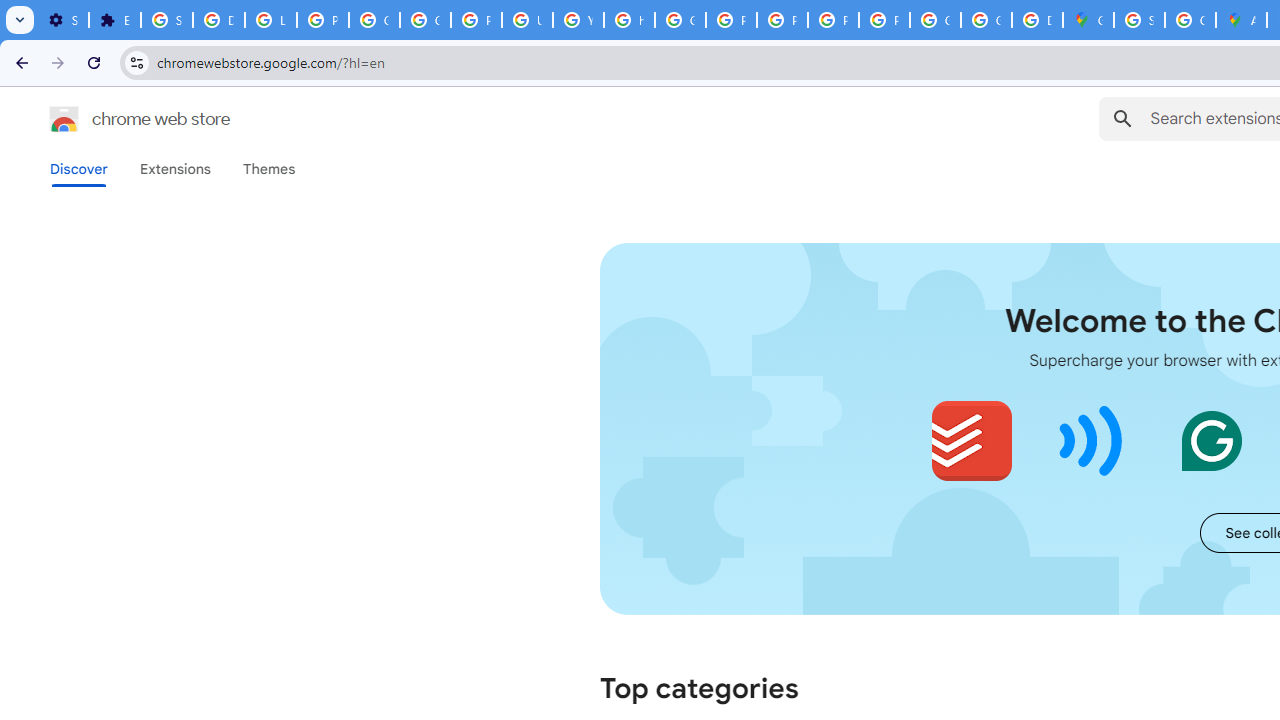  Describe the element at coordinates (166, 20) in the screenshot. I see `Sign in - Google Accounts` at that location.